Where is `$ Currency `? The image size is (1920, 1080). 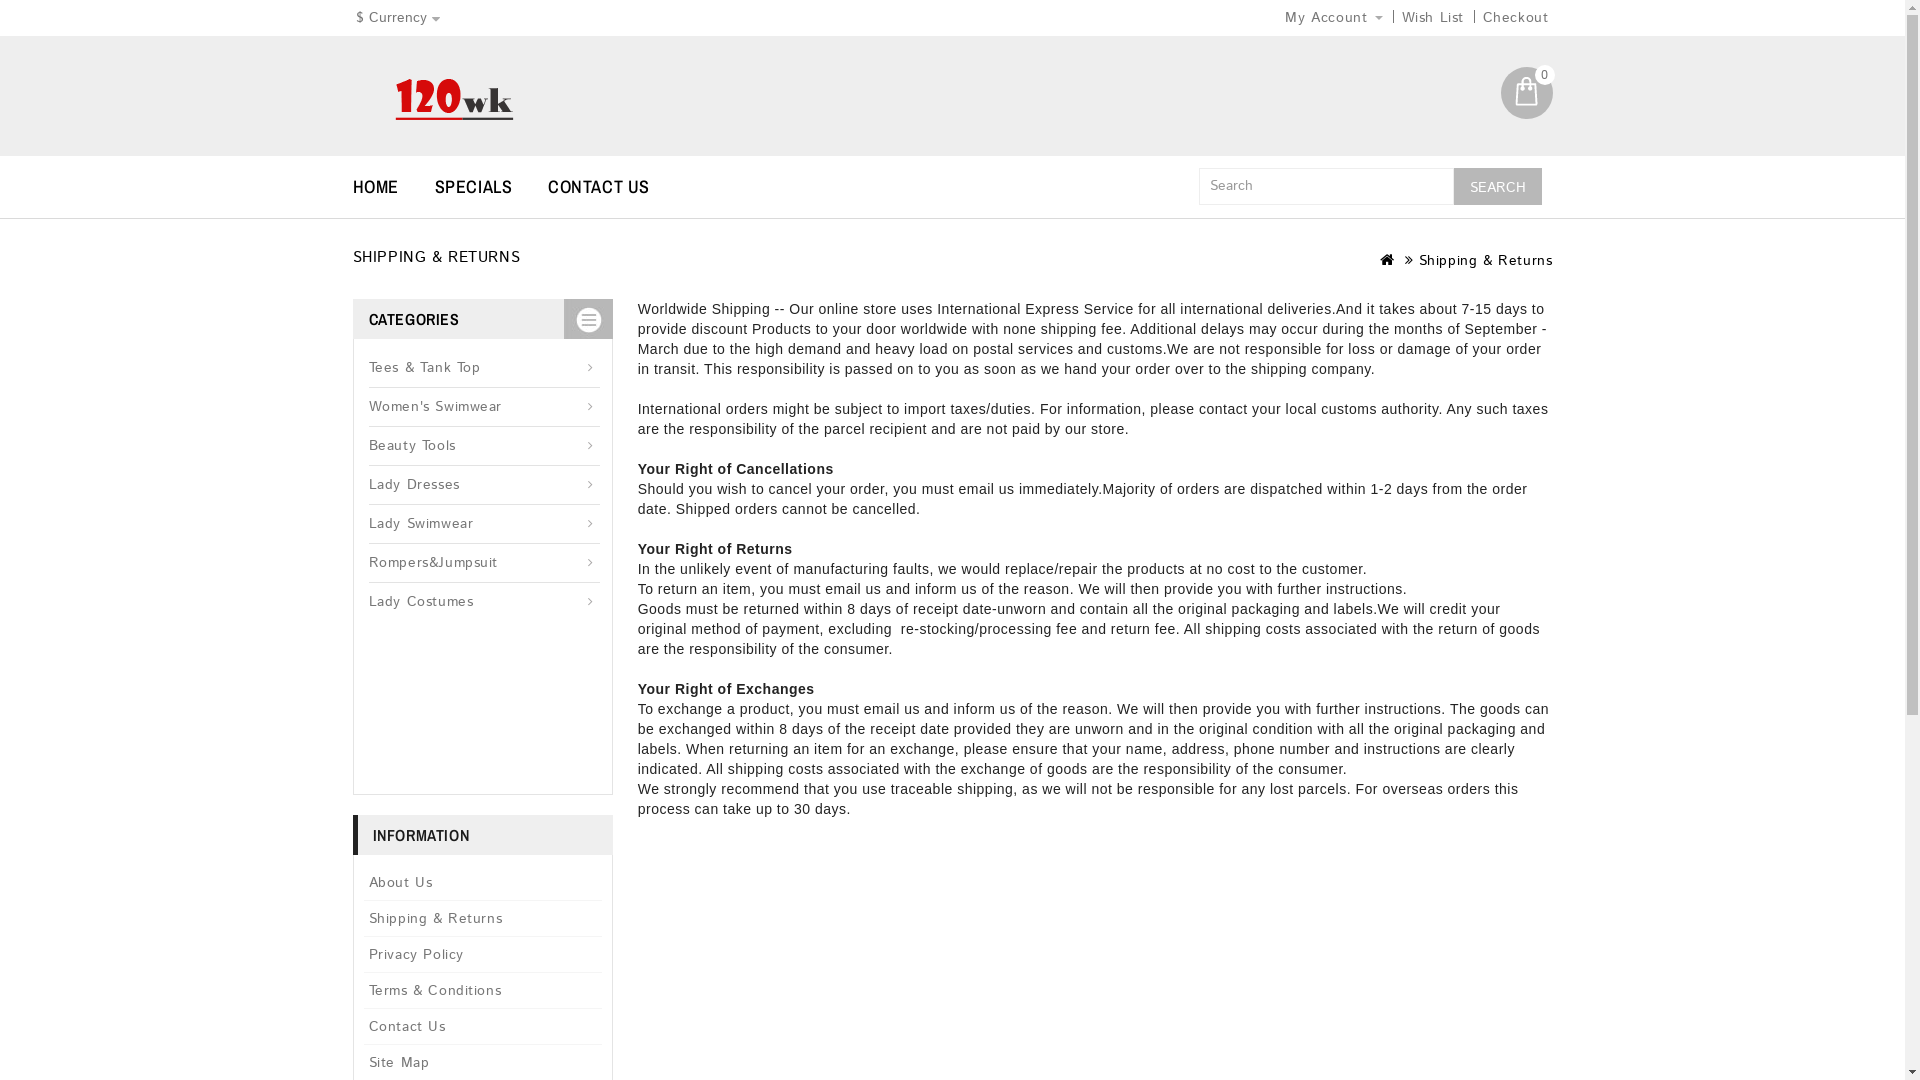 $ Currency  is located at coordinates (397, 18).